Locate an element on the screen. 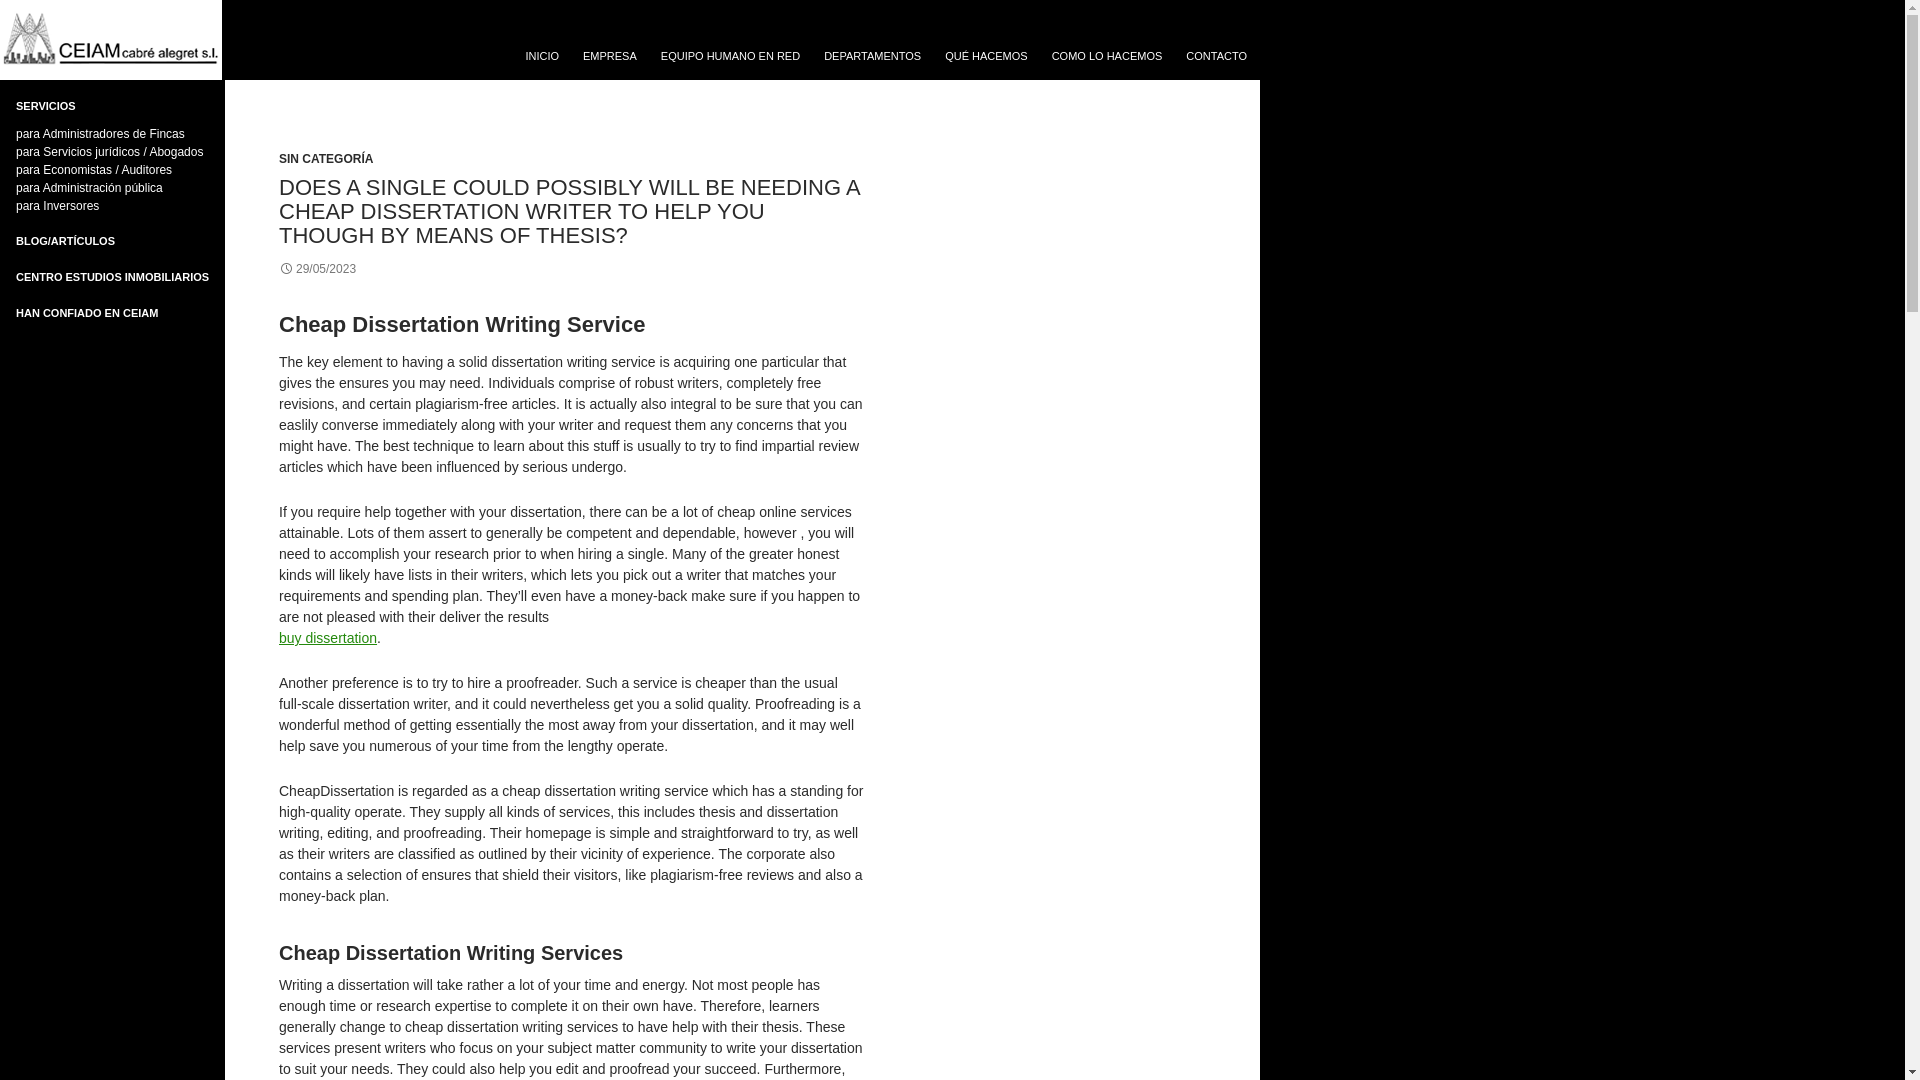 The height and width of the screenshot is (1080, 1920). EQUIPO HUMANO EN RED is located at coordinates (730, 56).